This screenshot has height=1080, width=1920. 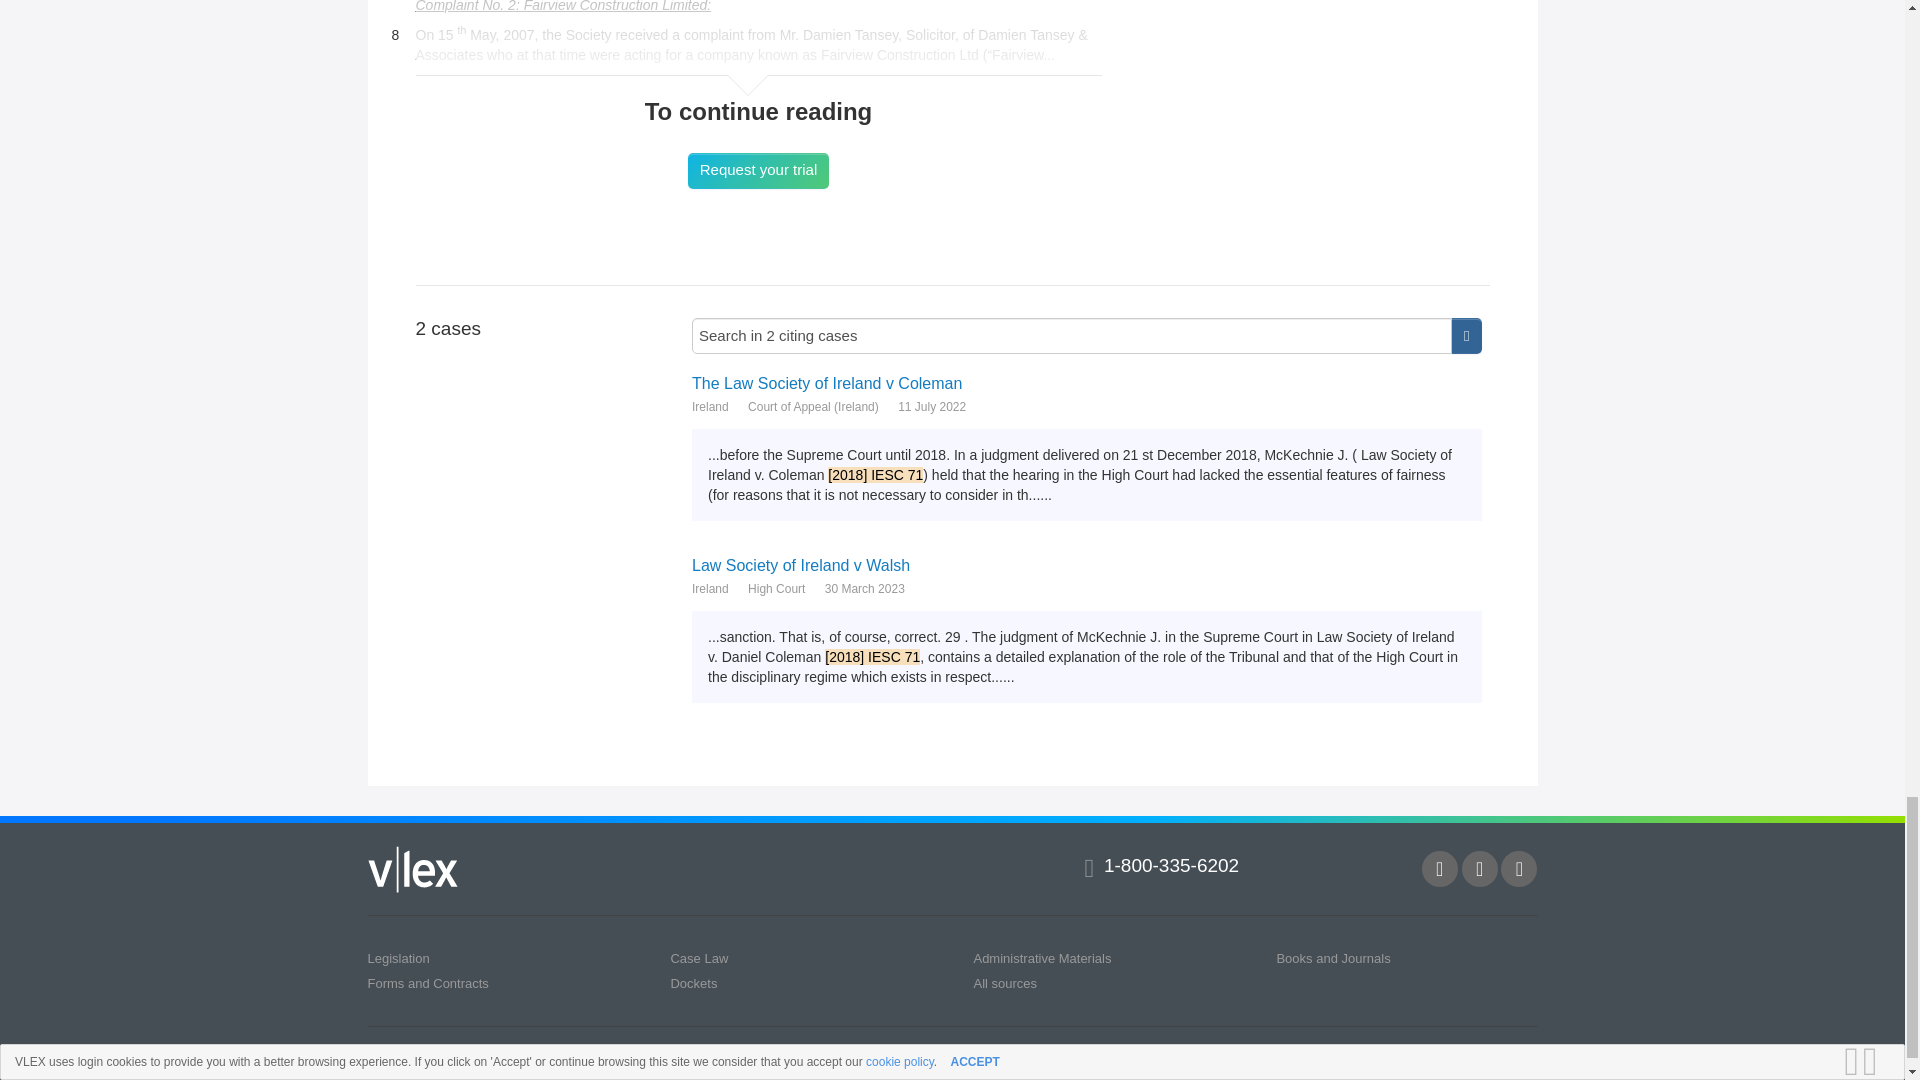 I want to click on Dockets, so click(x=693, y=984).